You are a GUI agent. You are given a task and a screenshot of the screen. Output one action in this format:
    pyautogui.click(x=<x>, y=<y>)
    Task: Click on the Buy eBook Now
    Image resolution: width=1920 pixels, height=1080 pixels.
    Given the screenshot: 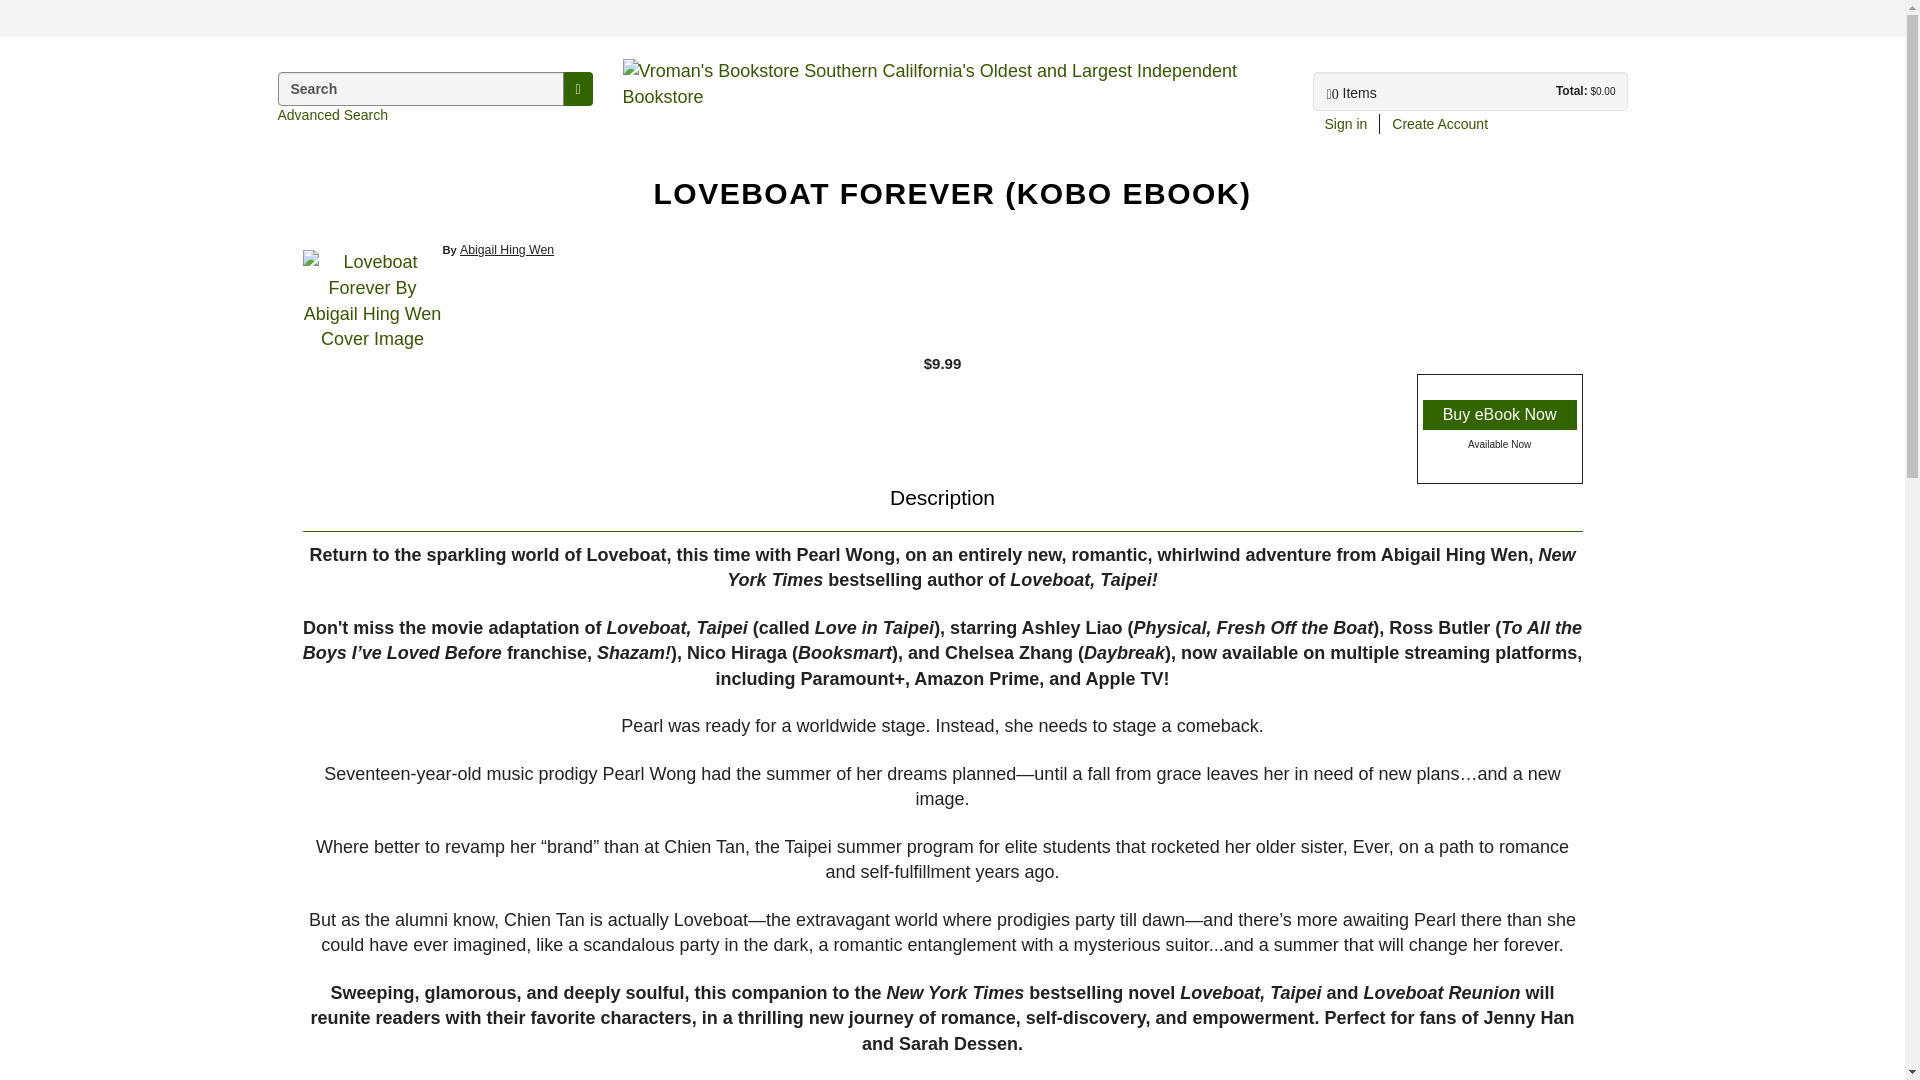 What is the action you would take?
    pyautogui.click(x=1499, y=414)
    